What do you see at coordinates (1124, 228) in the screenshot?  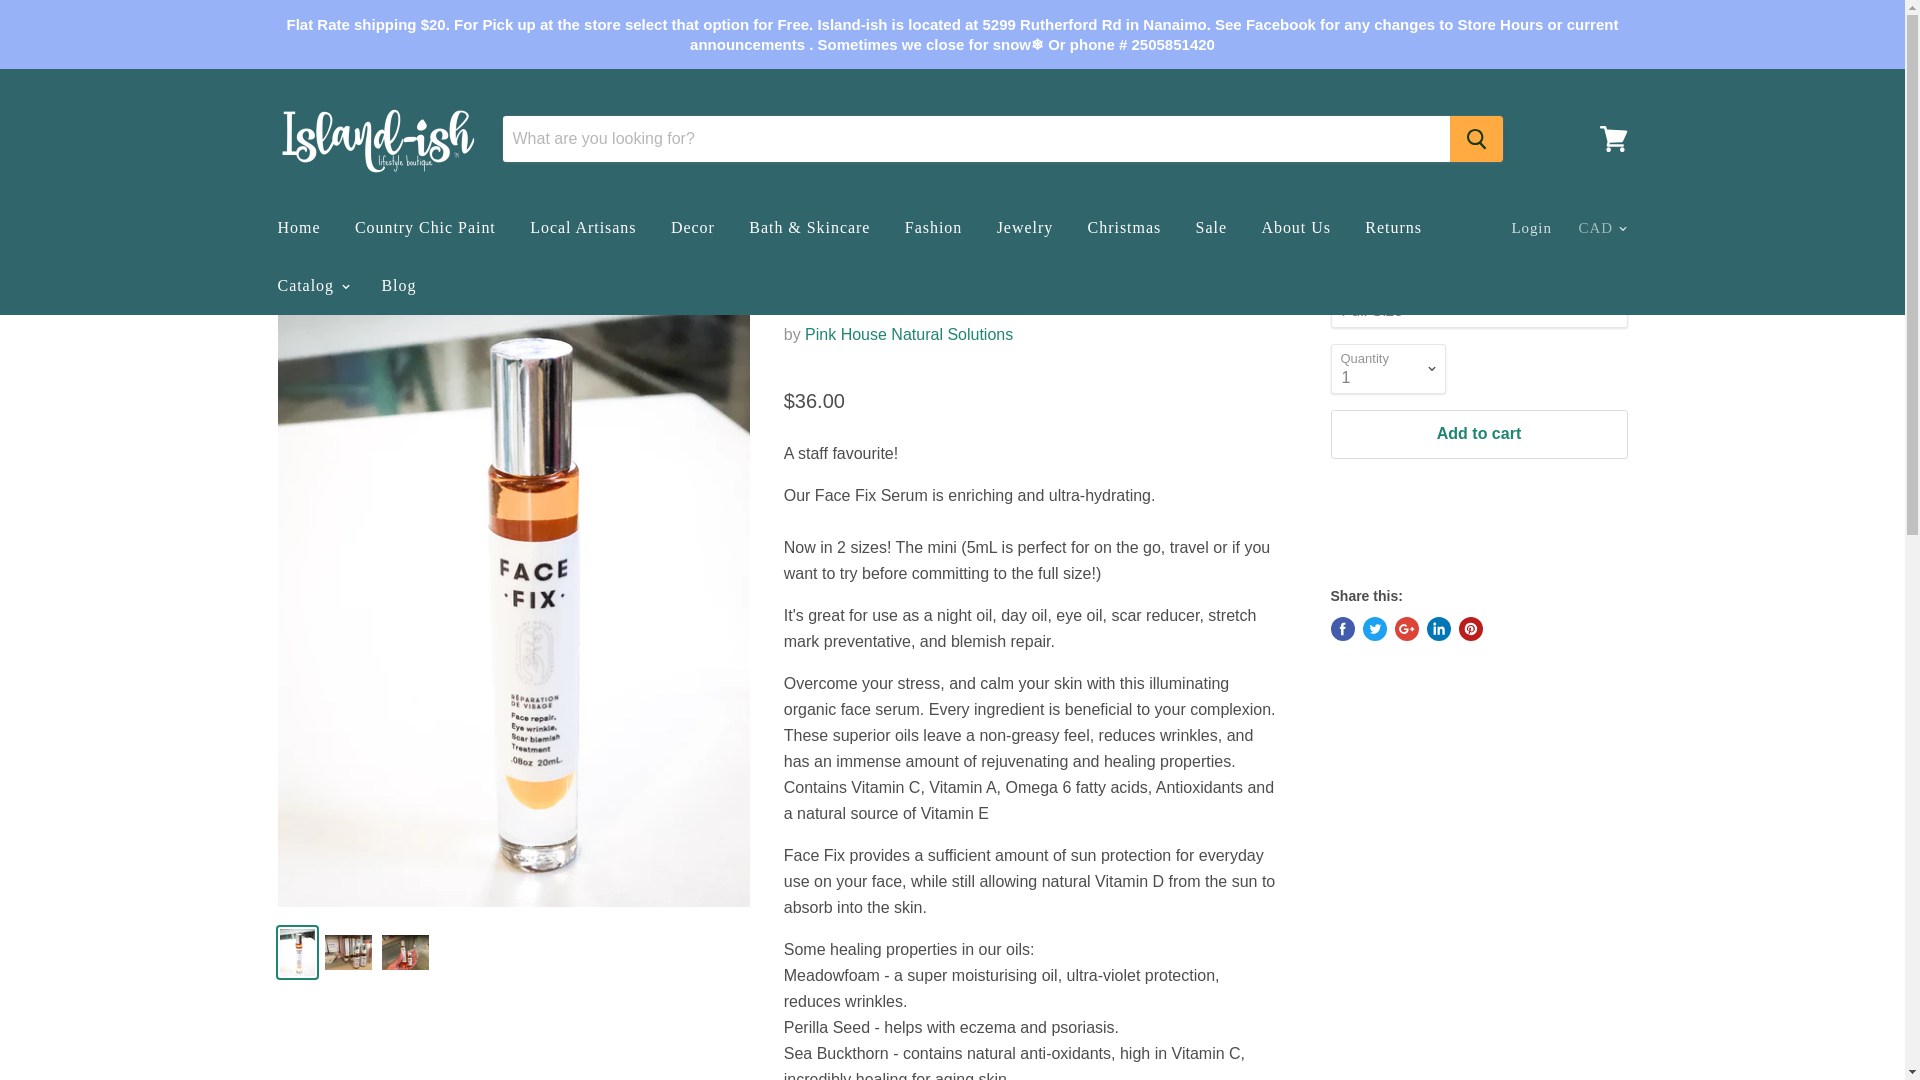 I see `Christmas` at bounding box center [1124, 228].